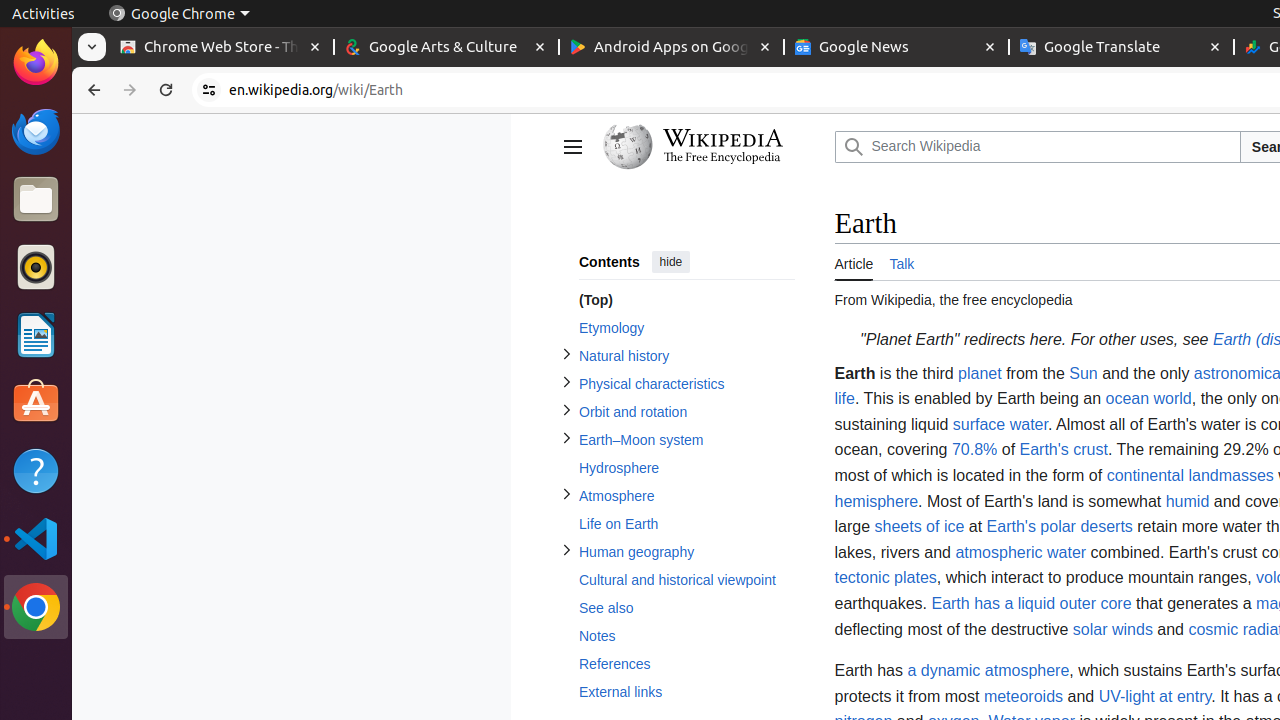  I want to click on Toggle Physical characteristics subsection, so click(566, 382).